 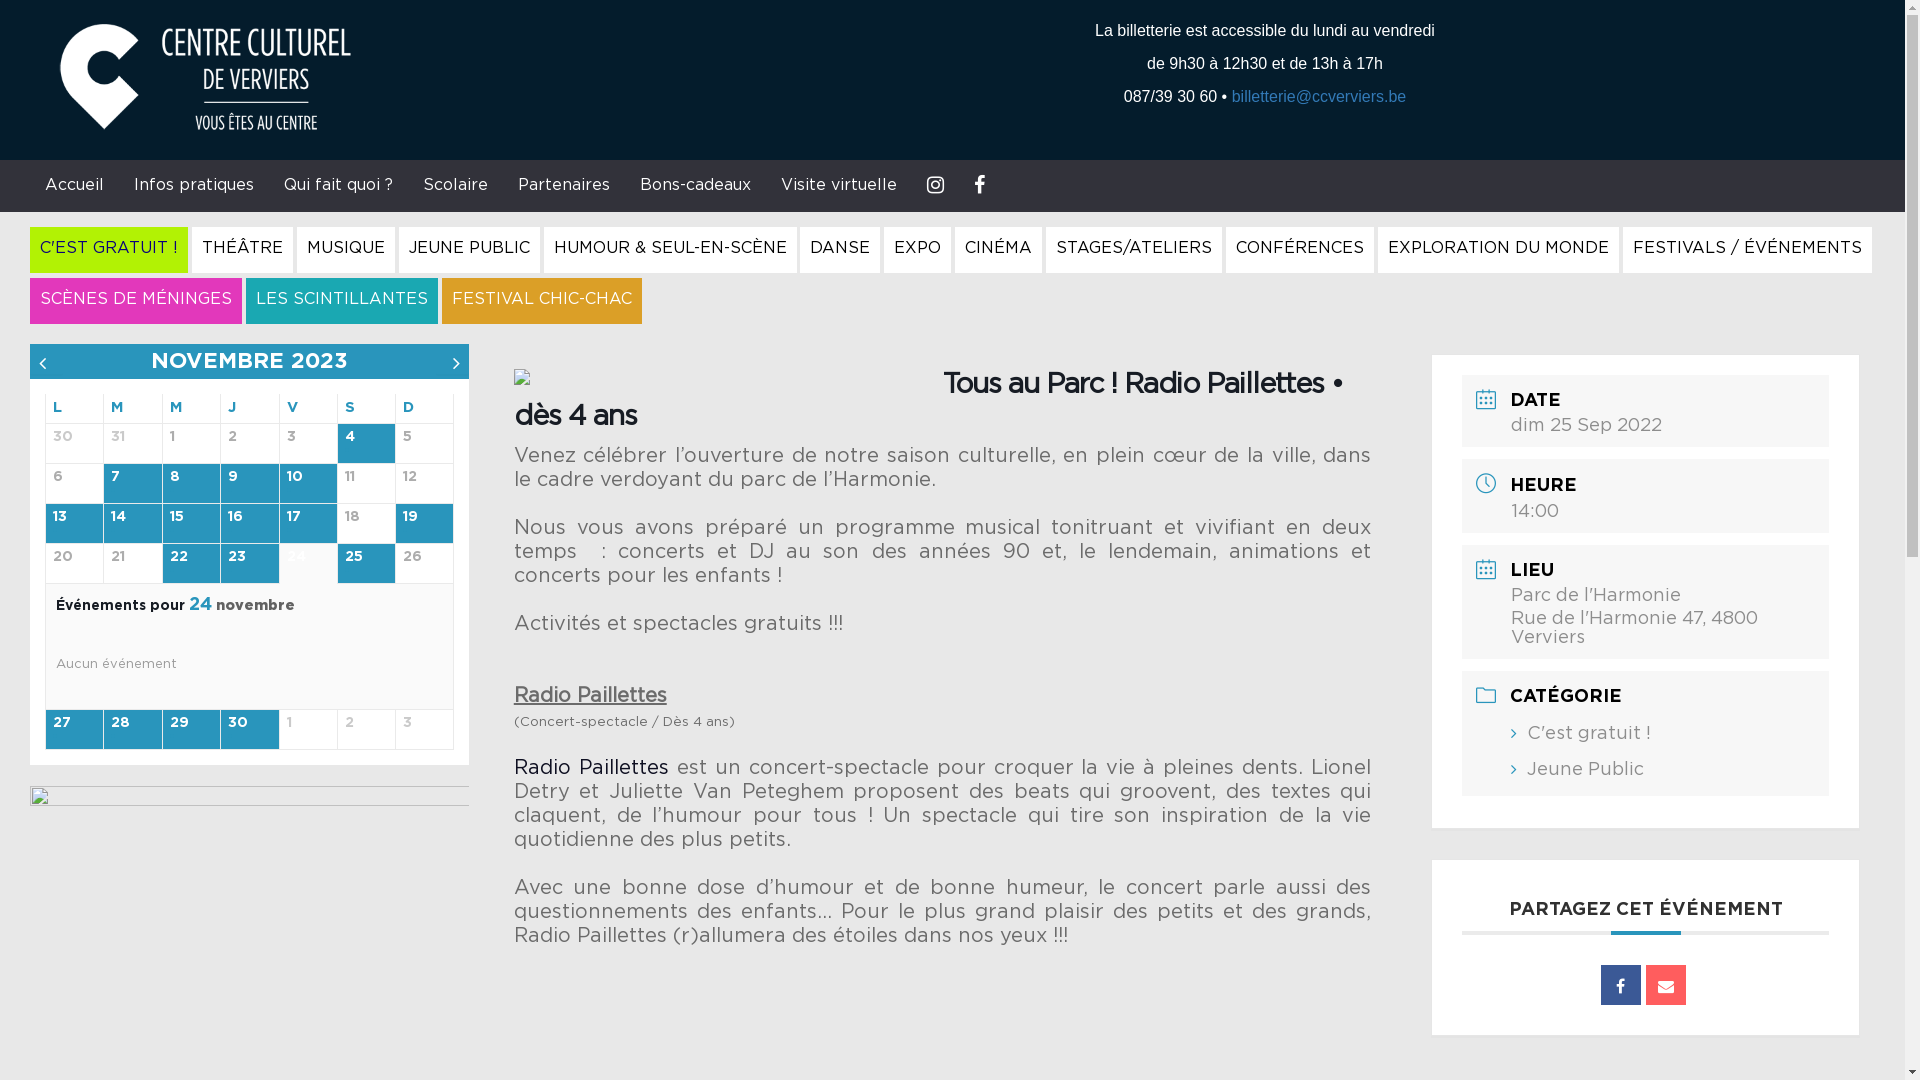 I want to click on 30, so click(x=250, y=730).